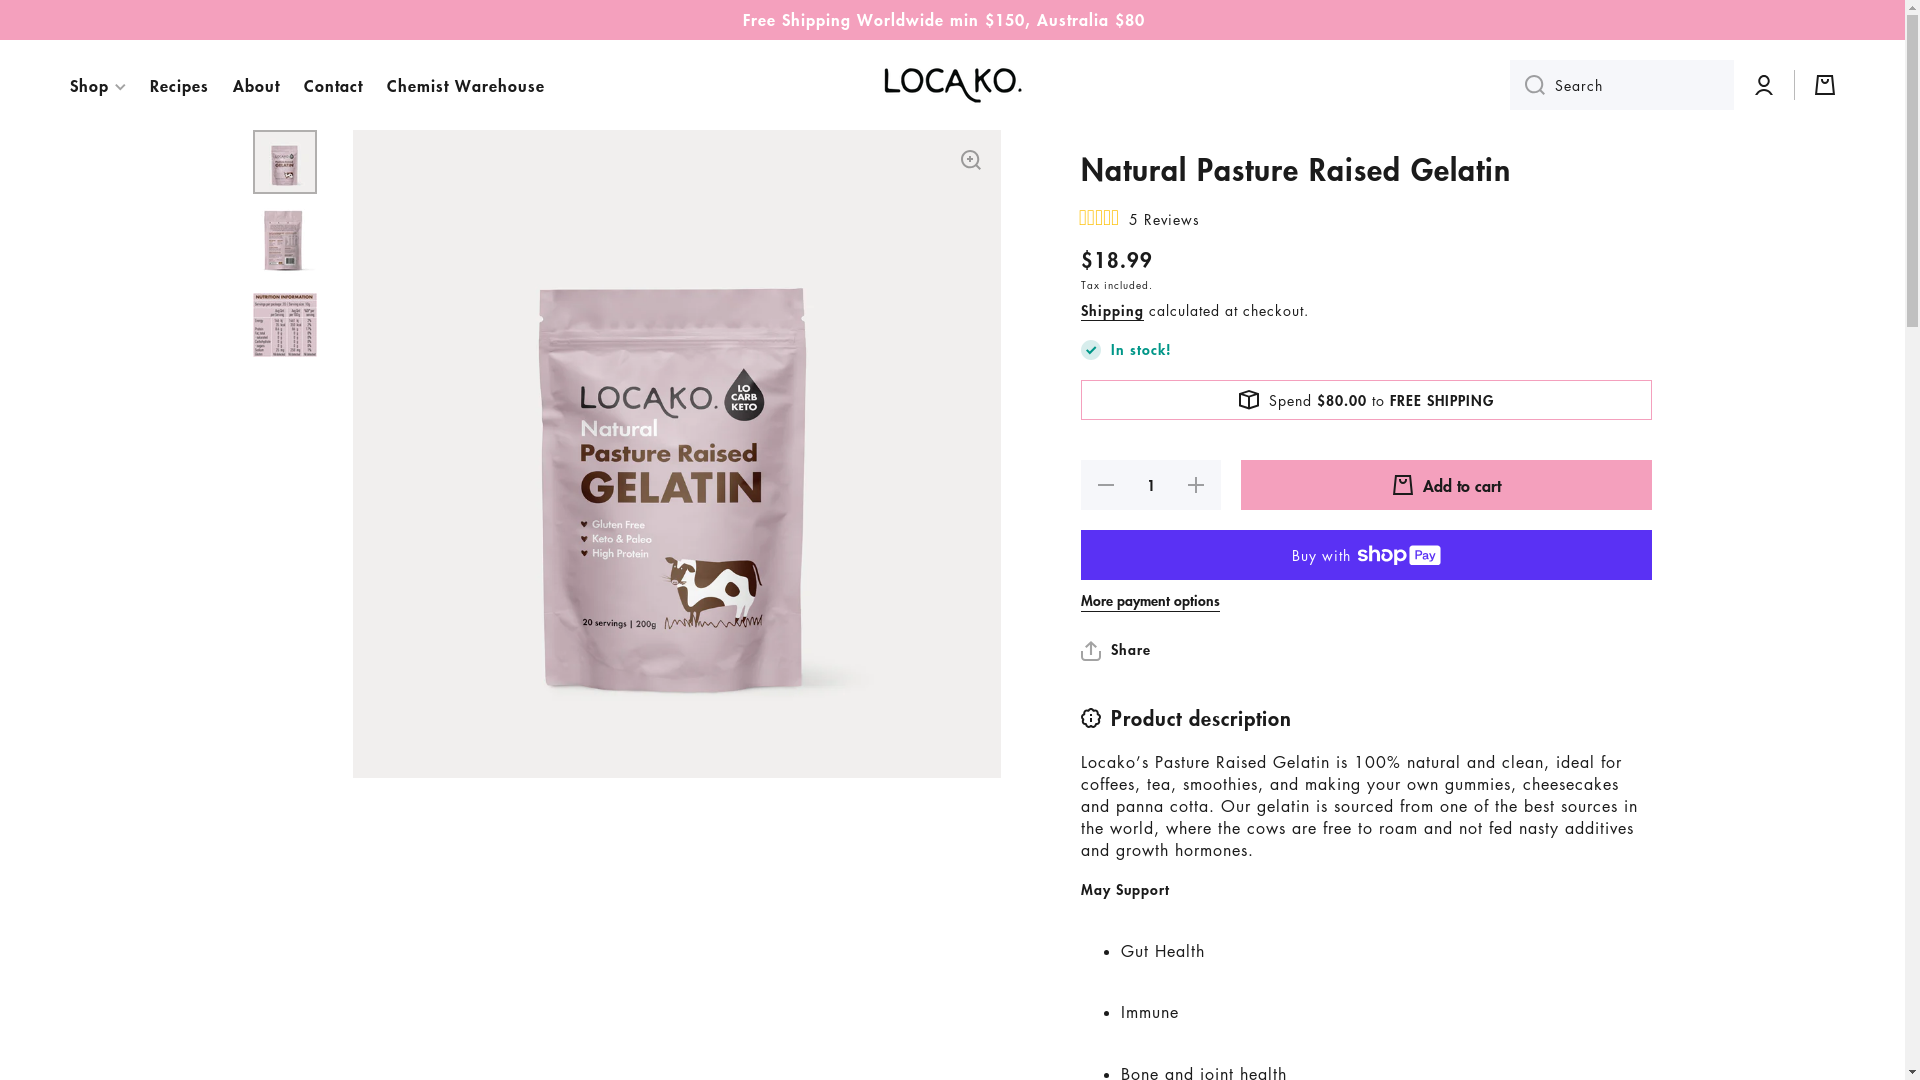 This screenshot has width=1920, height=1080. What do you see at coordinates (1112, 311) in the screenshot?
I see `Shipping` at bounding box center [1112, 311].